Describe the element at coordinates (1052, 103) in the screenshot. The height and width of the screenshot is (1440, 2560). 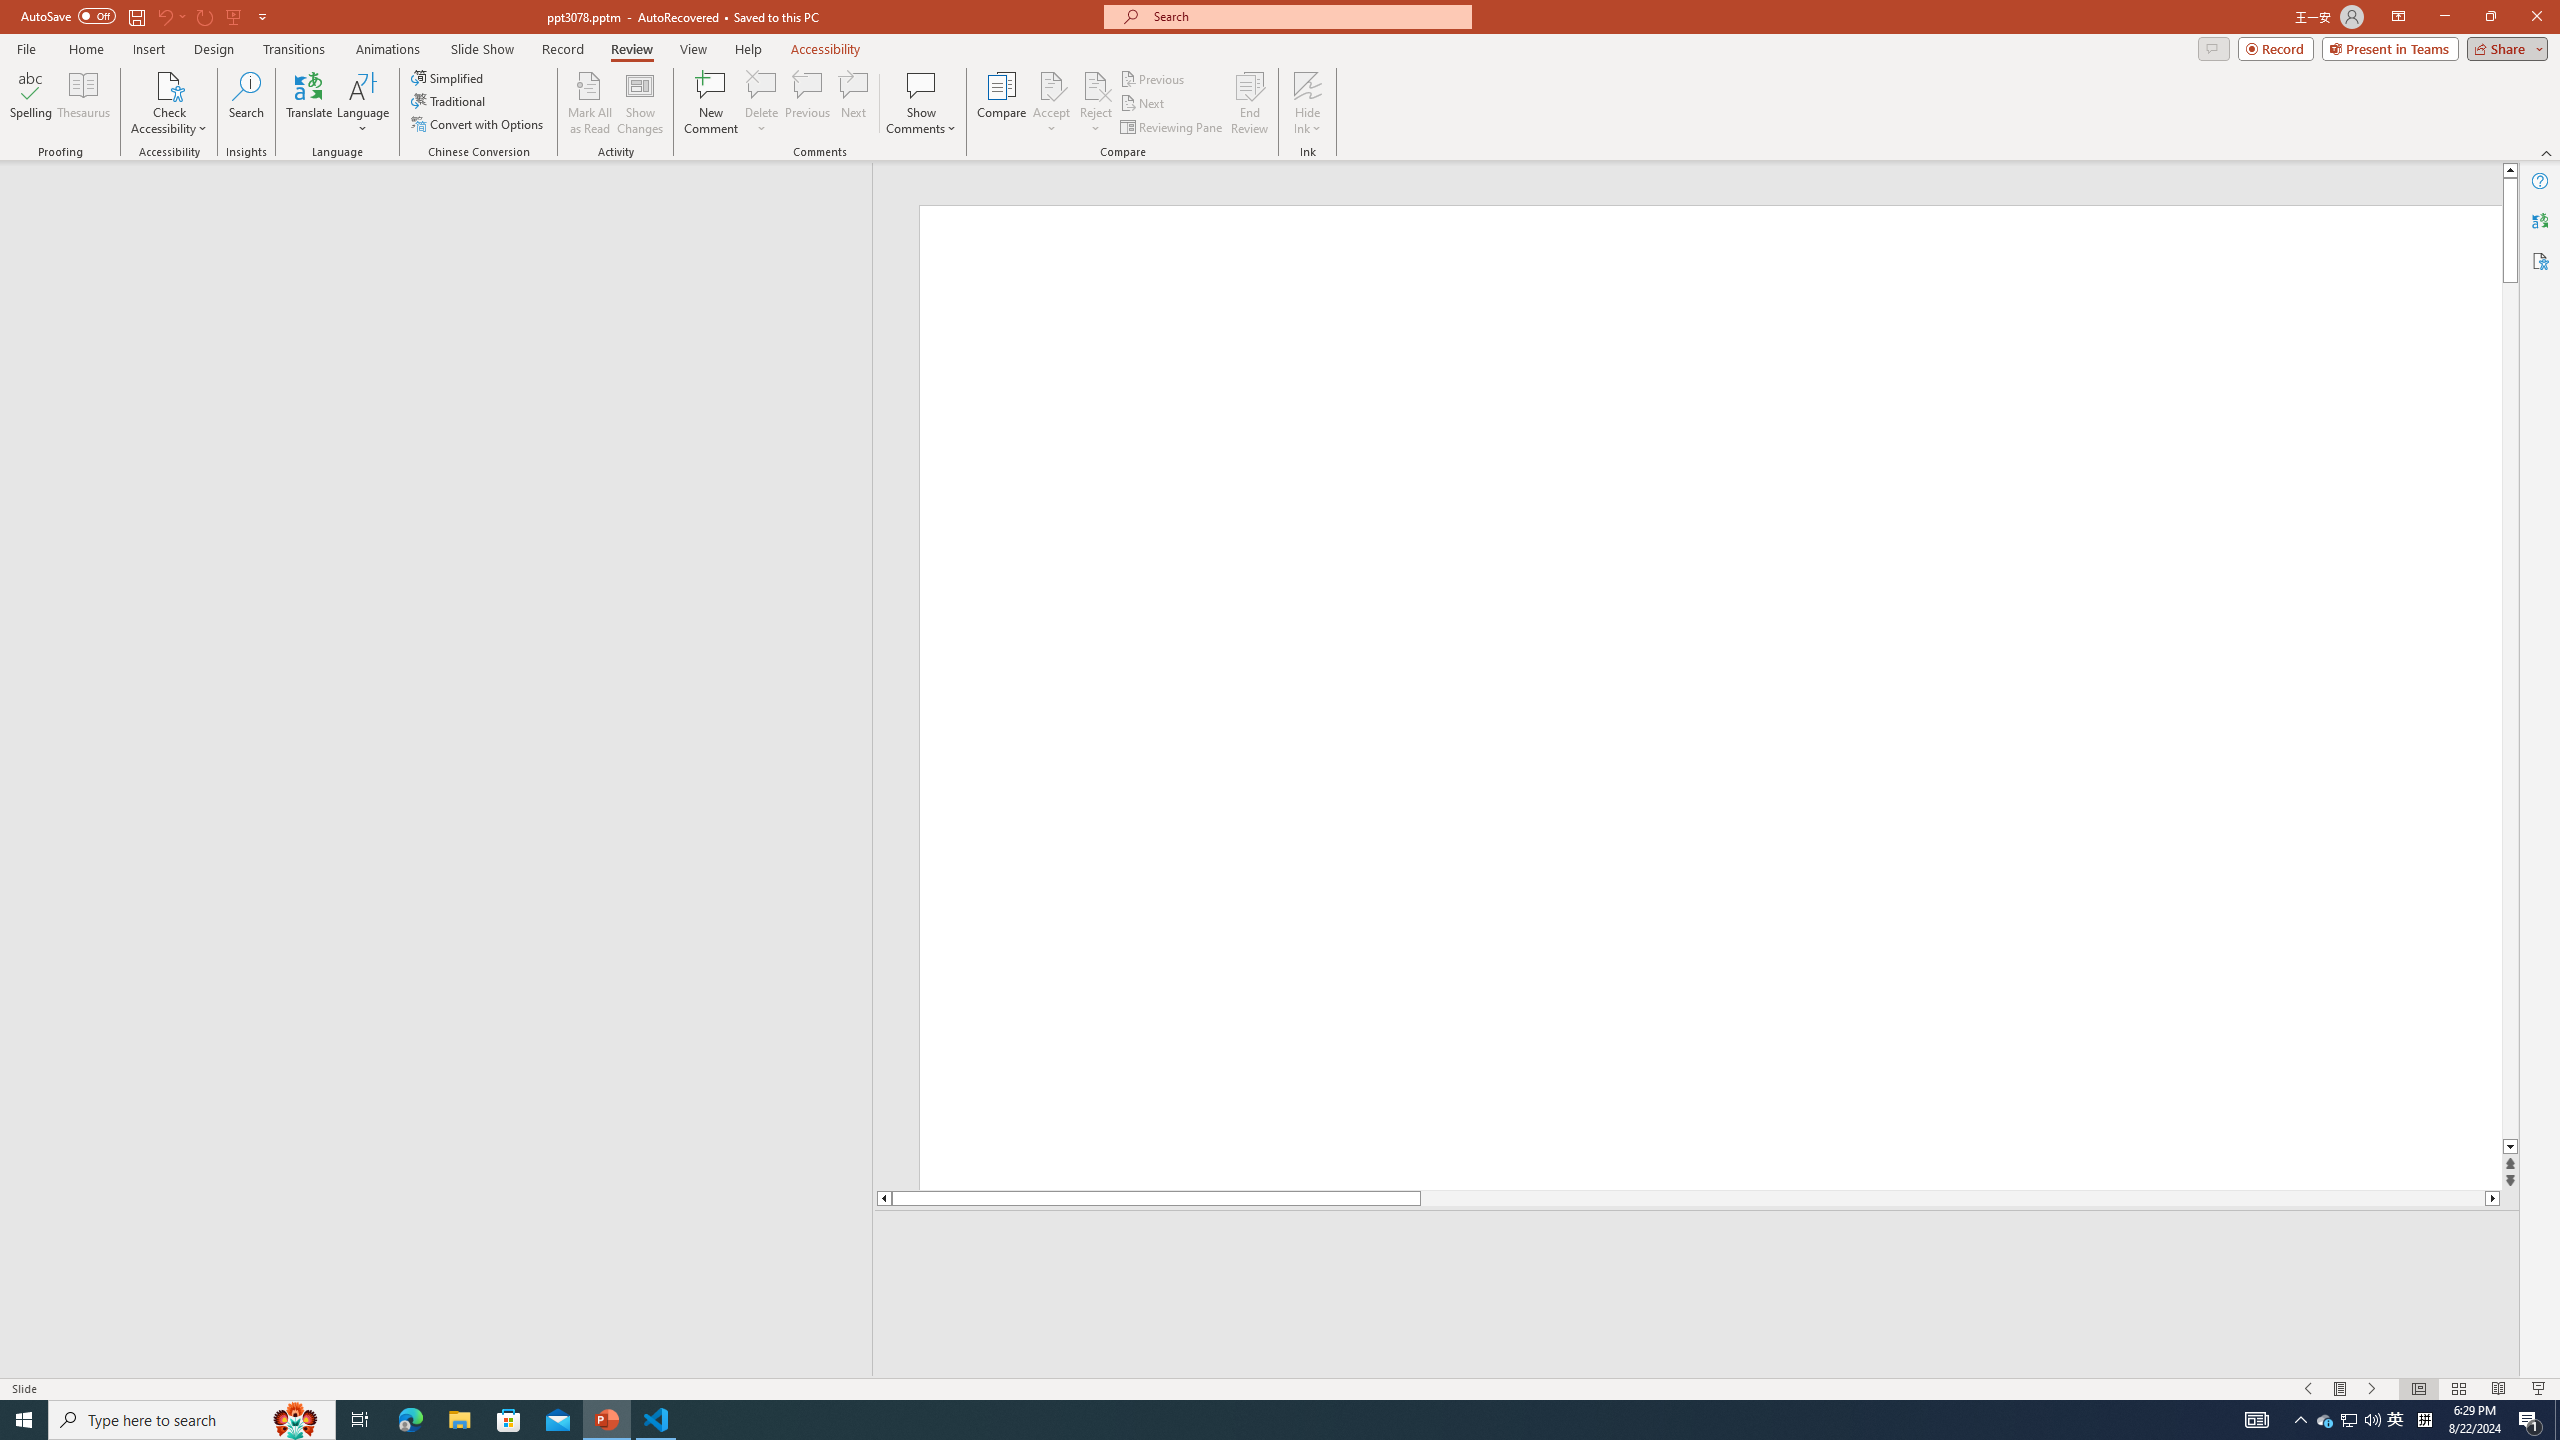
I see `Accept` at that location.